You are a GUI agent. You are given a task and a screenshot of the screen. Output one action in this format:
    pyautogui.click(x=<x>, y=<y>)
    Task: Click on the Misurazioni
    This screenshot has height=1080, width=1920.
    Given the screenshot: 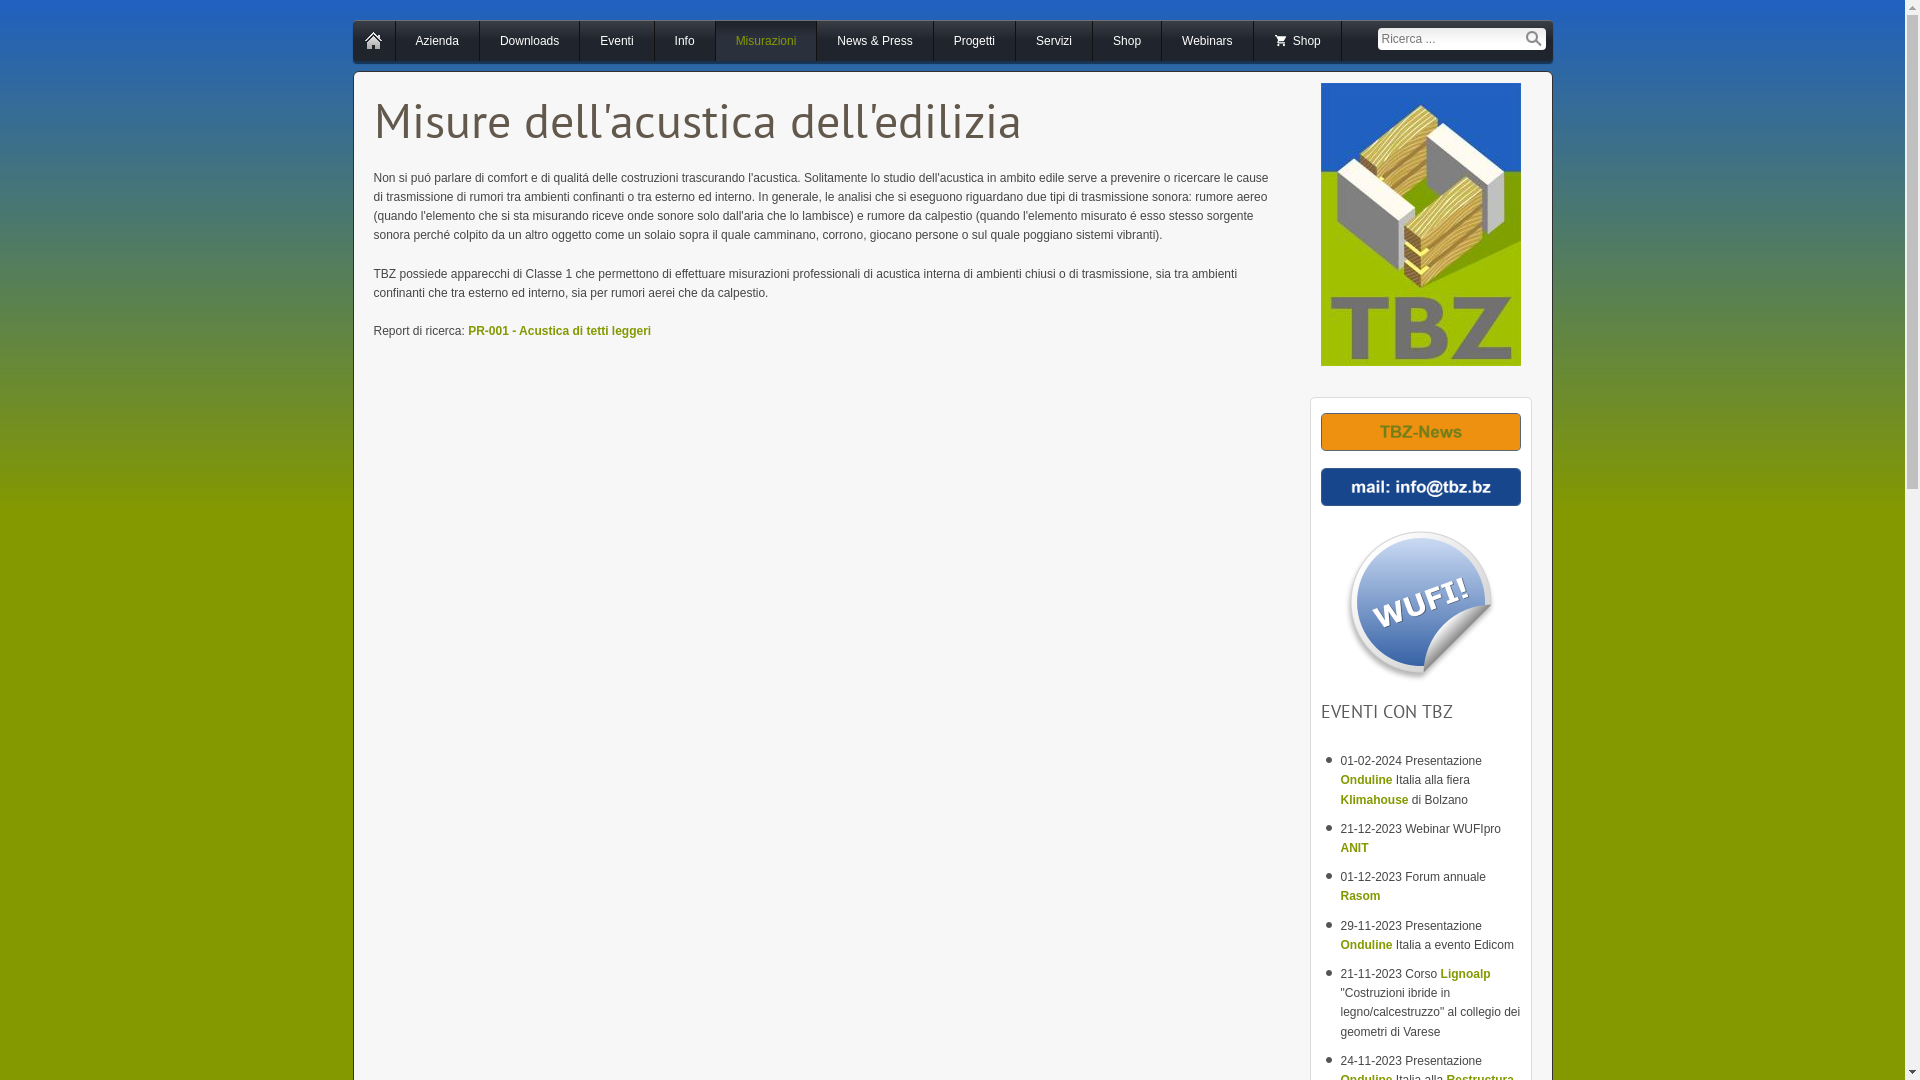 What is the action you would take?
    pyautogui.click(x=766, y=41)
    